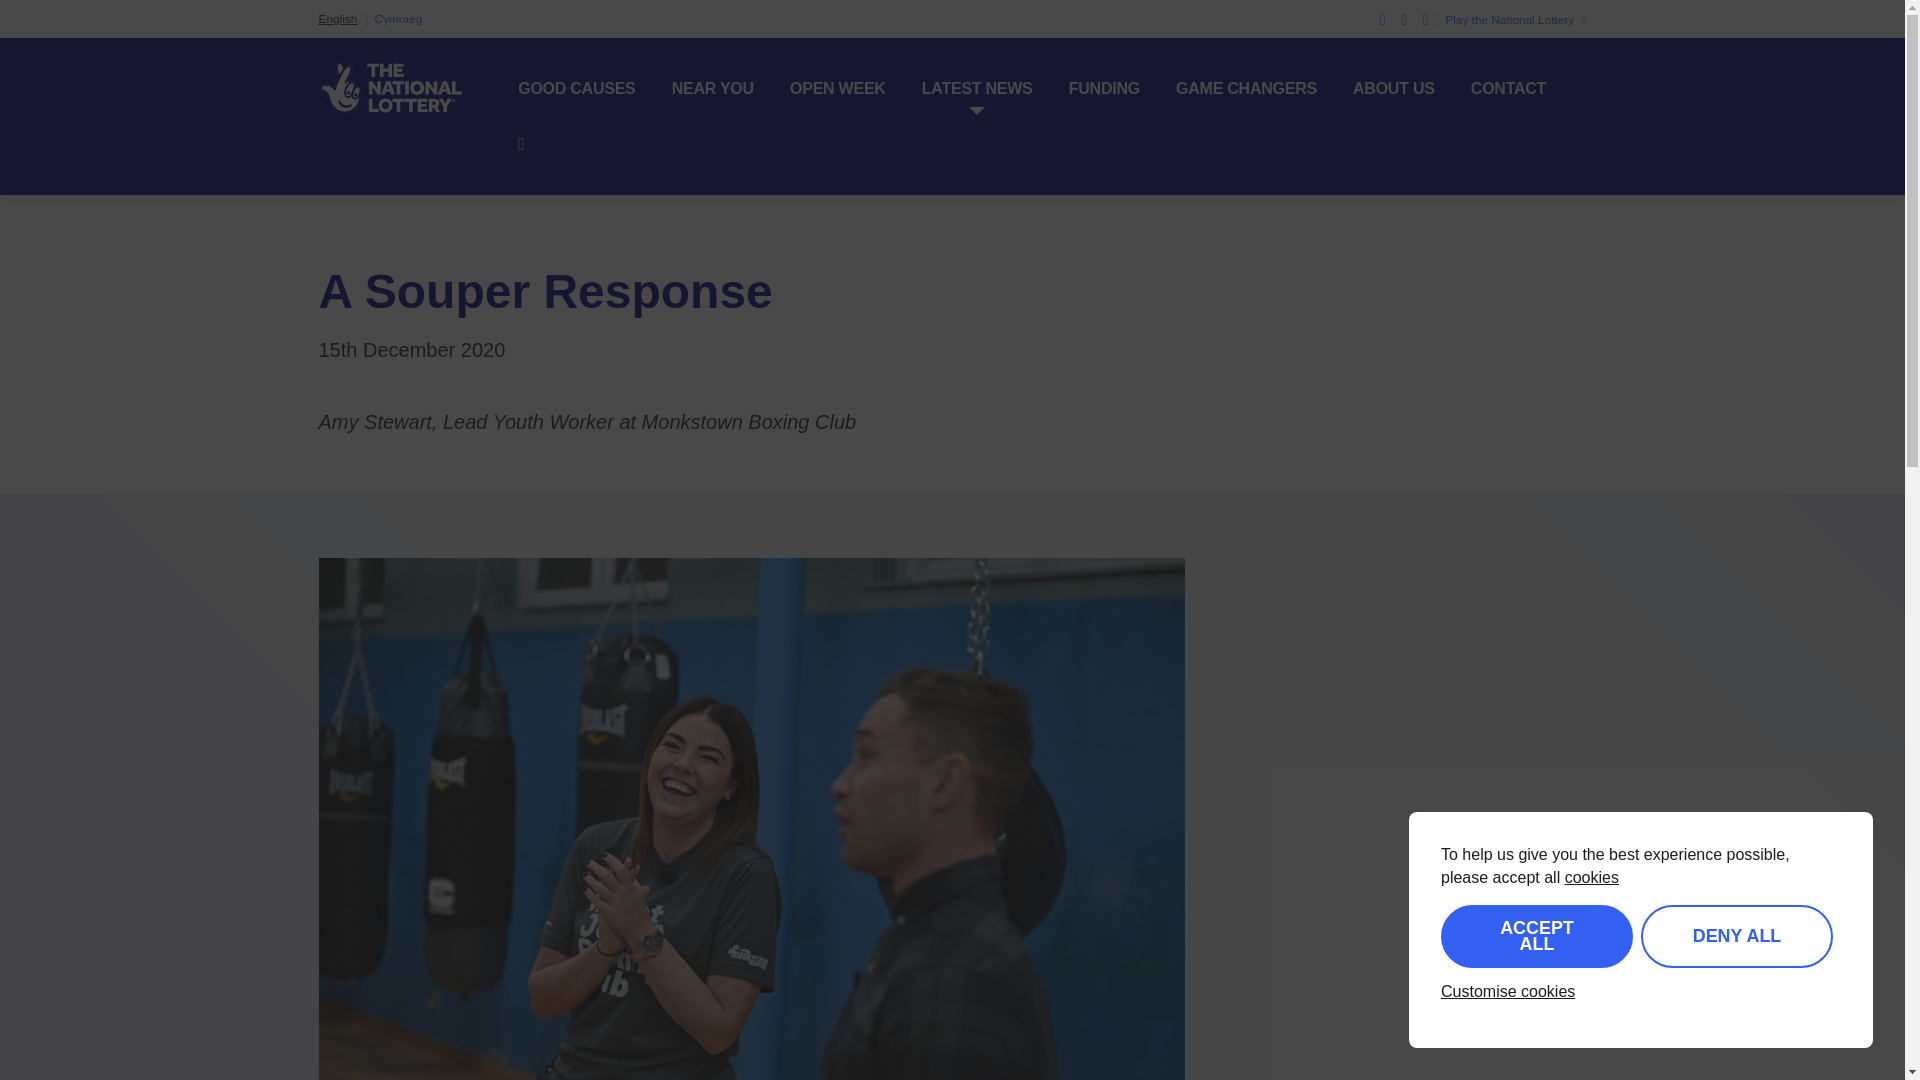 This screenshot has width=1920, height=1080. What do you see at coordinates (1394, 88) in the screenshot?
I see `ABOUT US` at bounding box center [1394, 88].